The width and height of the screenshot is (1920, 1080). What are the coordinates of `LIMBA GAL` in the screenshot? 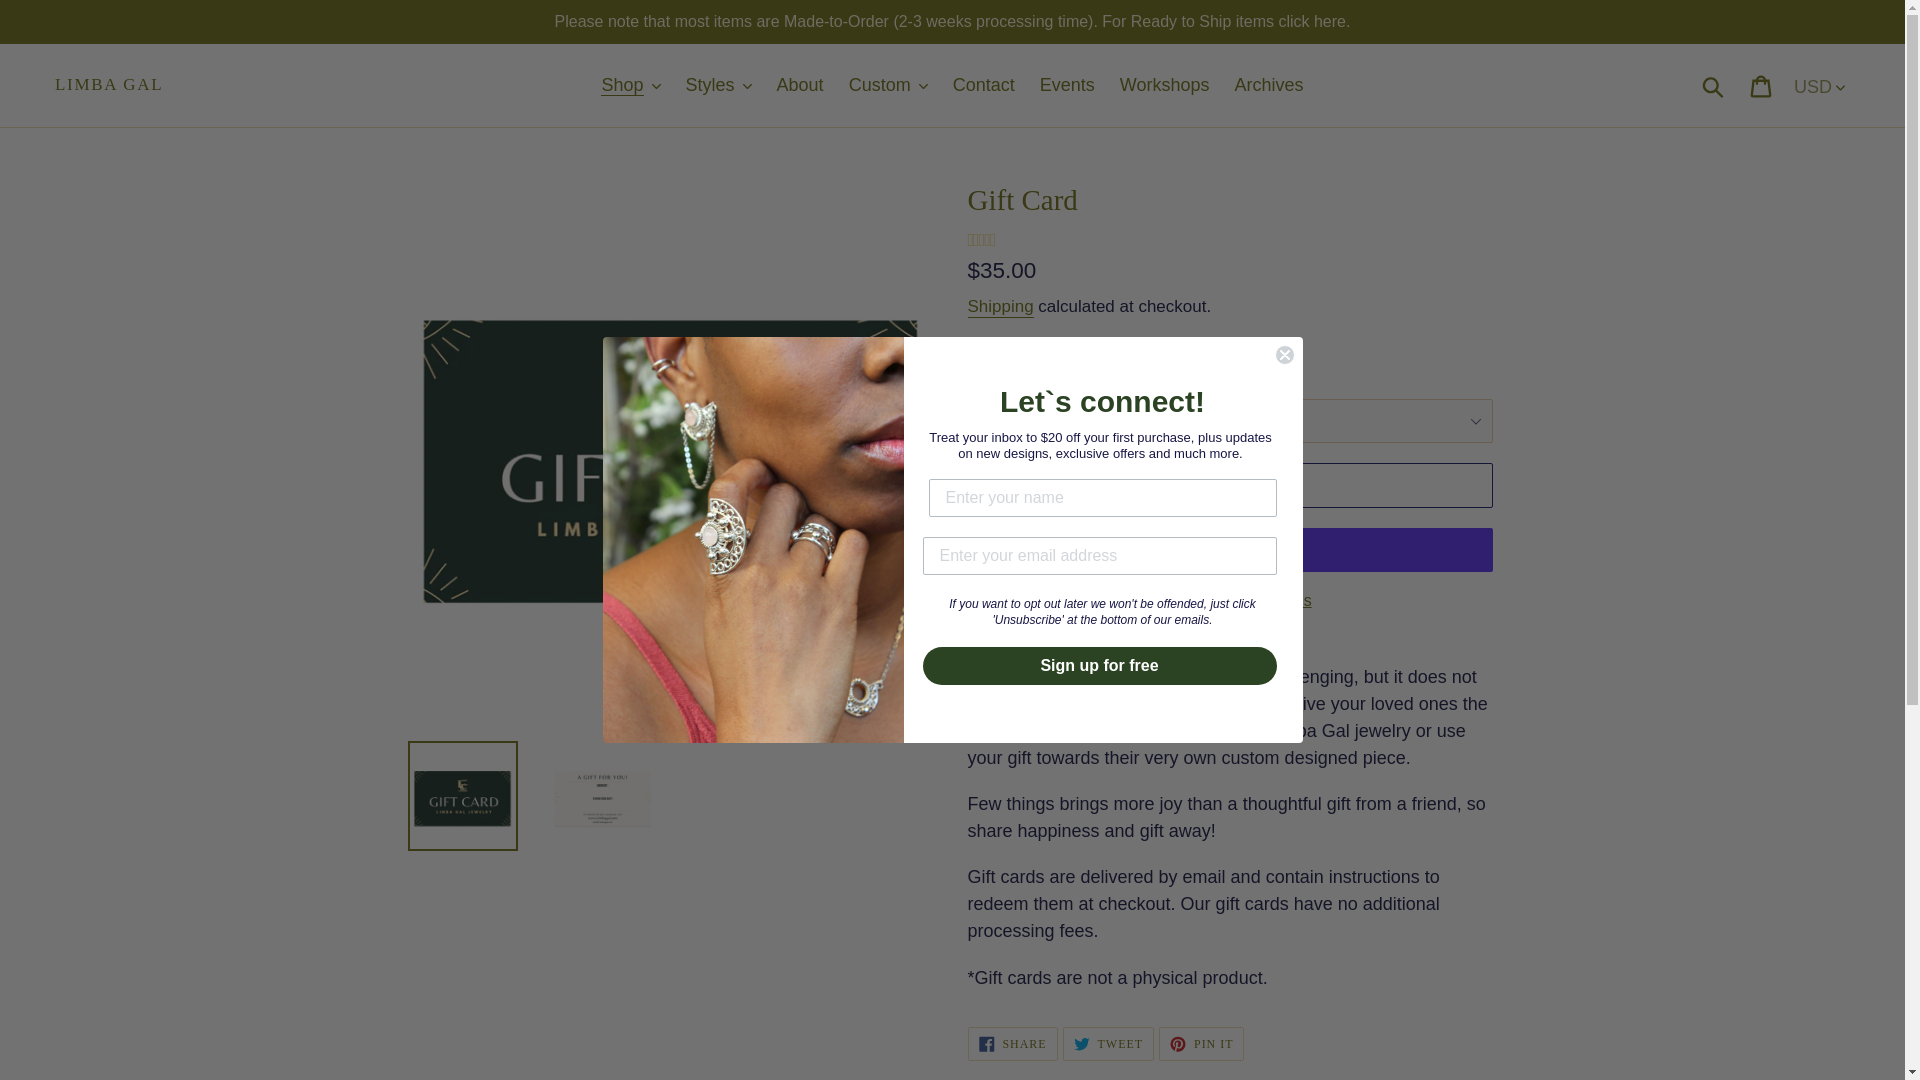 It's located at (109, 84).